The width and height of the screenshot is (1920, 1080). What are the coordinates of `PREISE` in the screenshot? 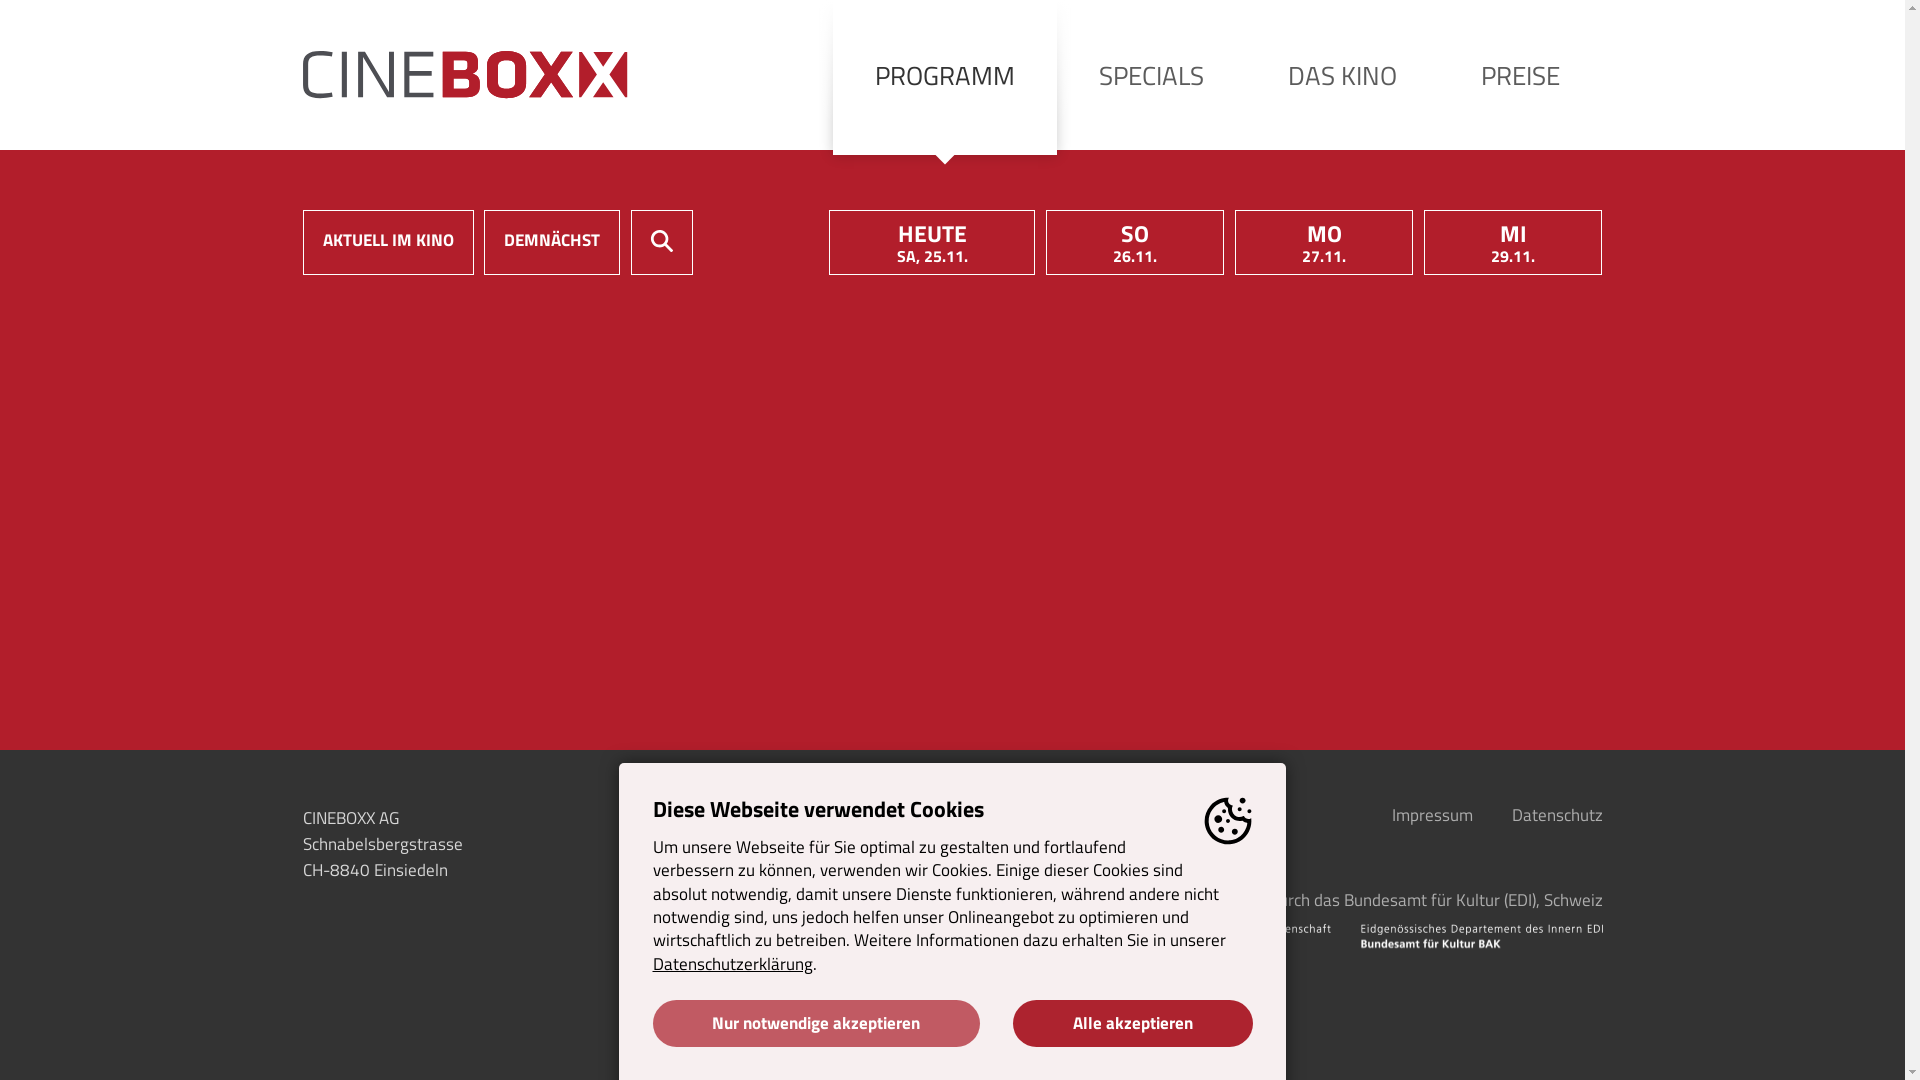 It's located at (1520, 75).